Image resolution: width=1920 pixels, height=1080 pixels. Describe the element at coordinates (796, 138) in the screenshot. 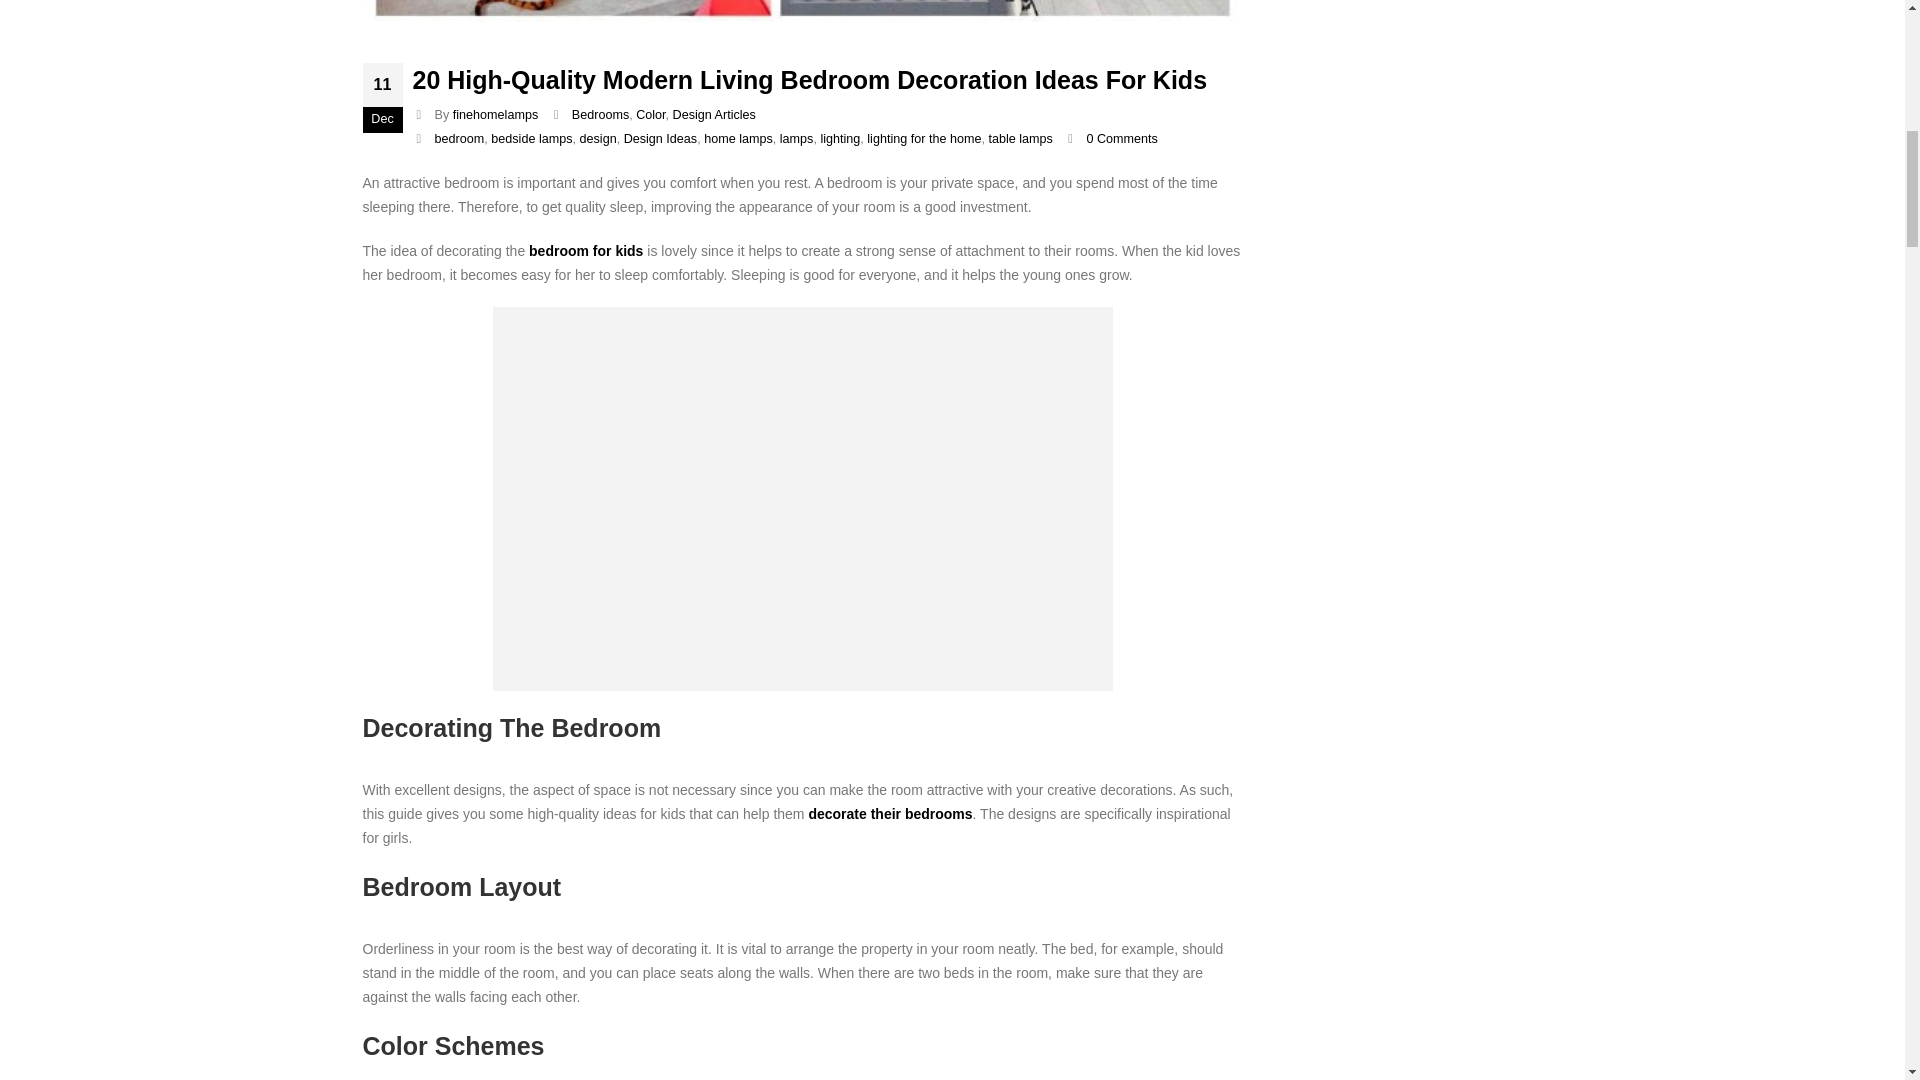

I see `lamps` at that location.